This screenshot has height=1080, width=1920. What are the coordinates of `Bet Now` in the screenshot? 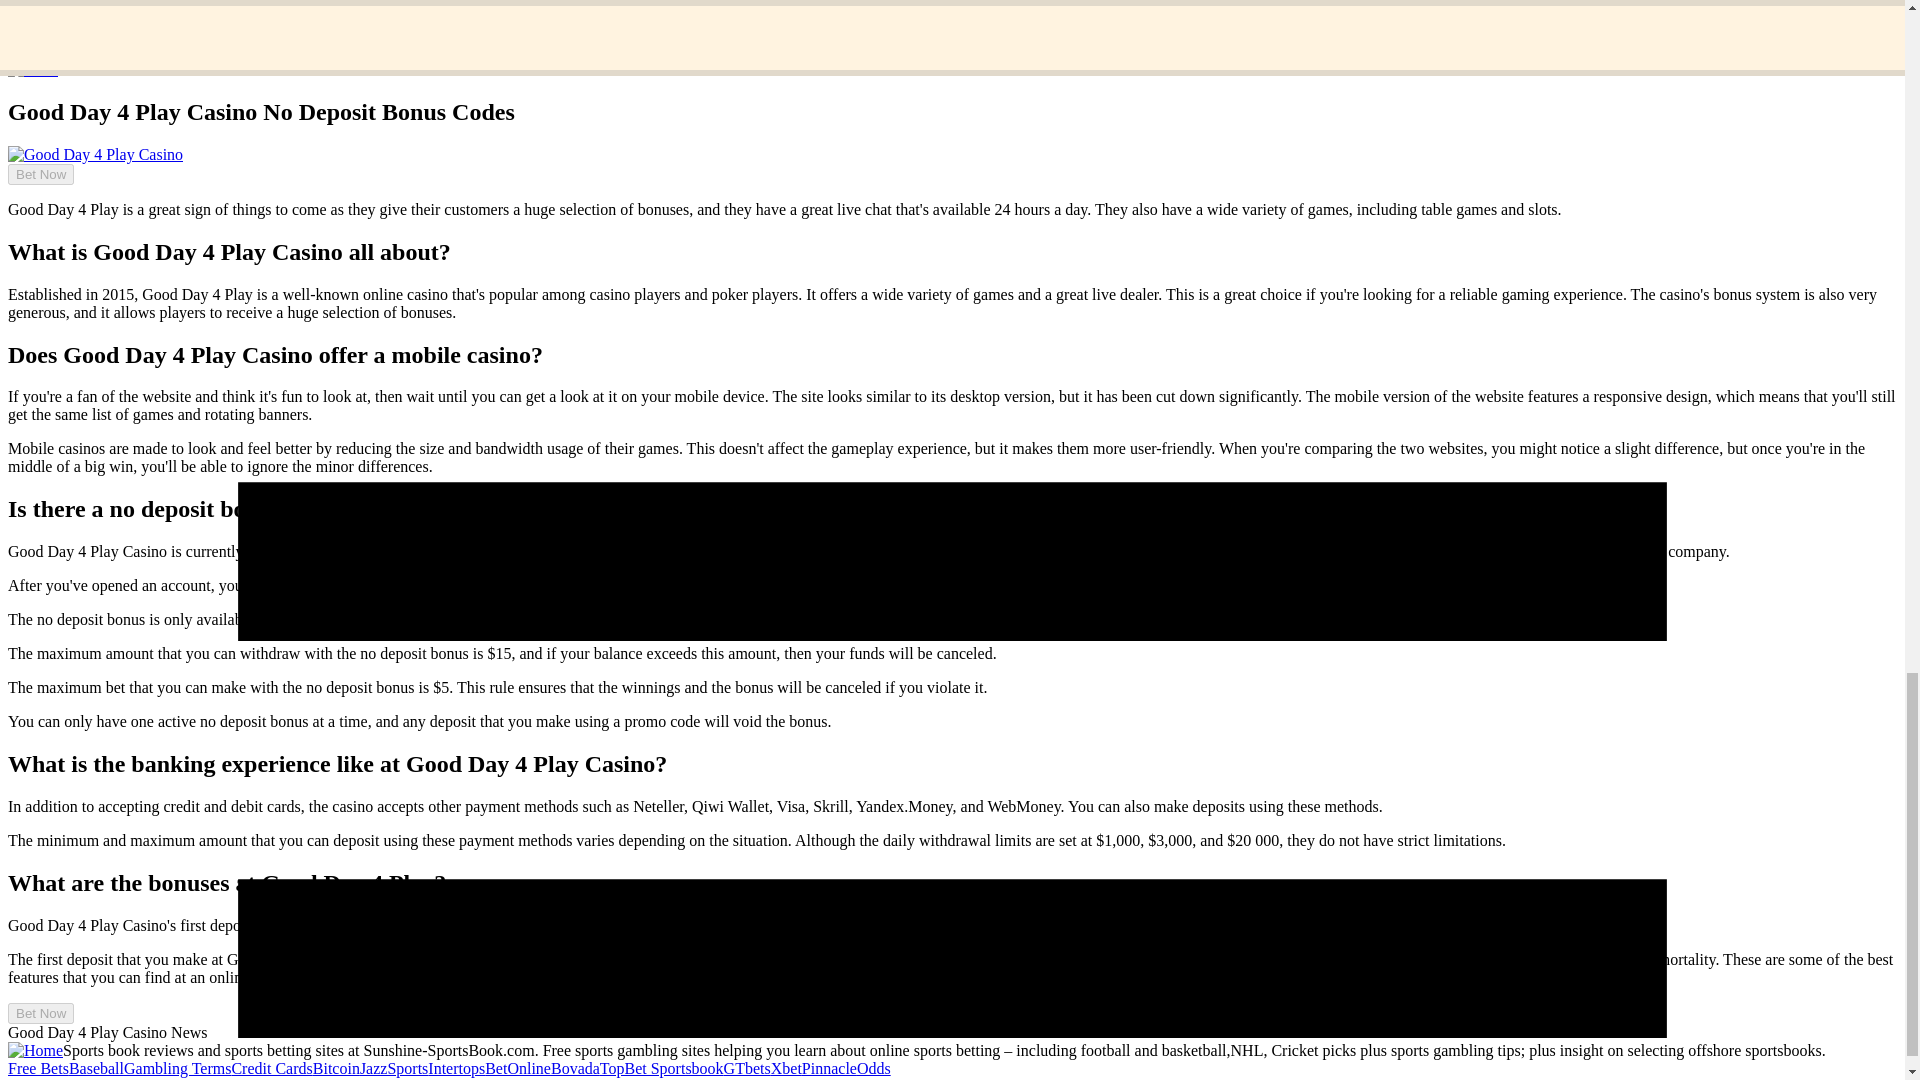 It's located at (32, 155).